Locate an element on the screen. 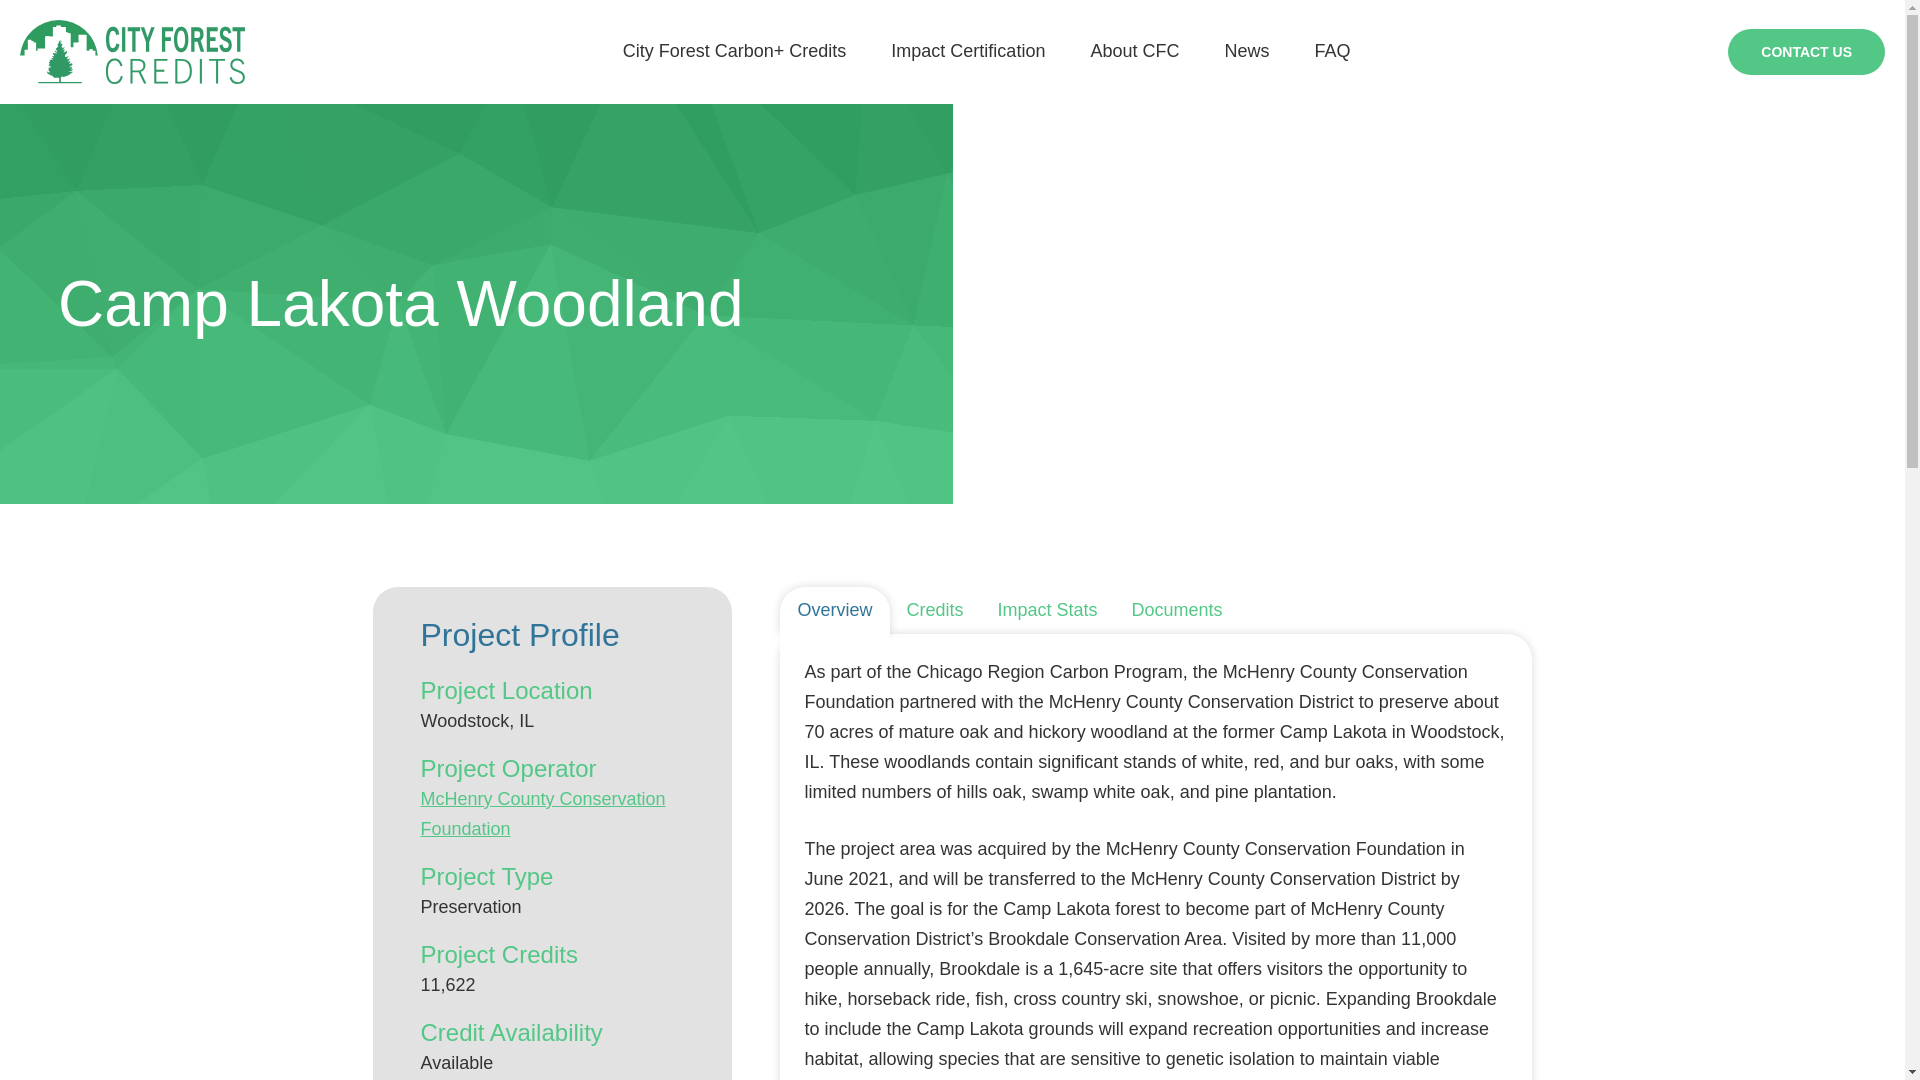 This screenshot has height=1080, width=1920. CONTACT US is located at coordinates (1806, 50).